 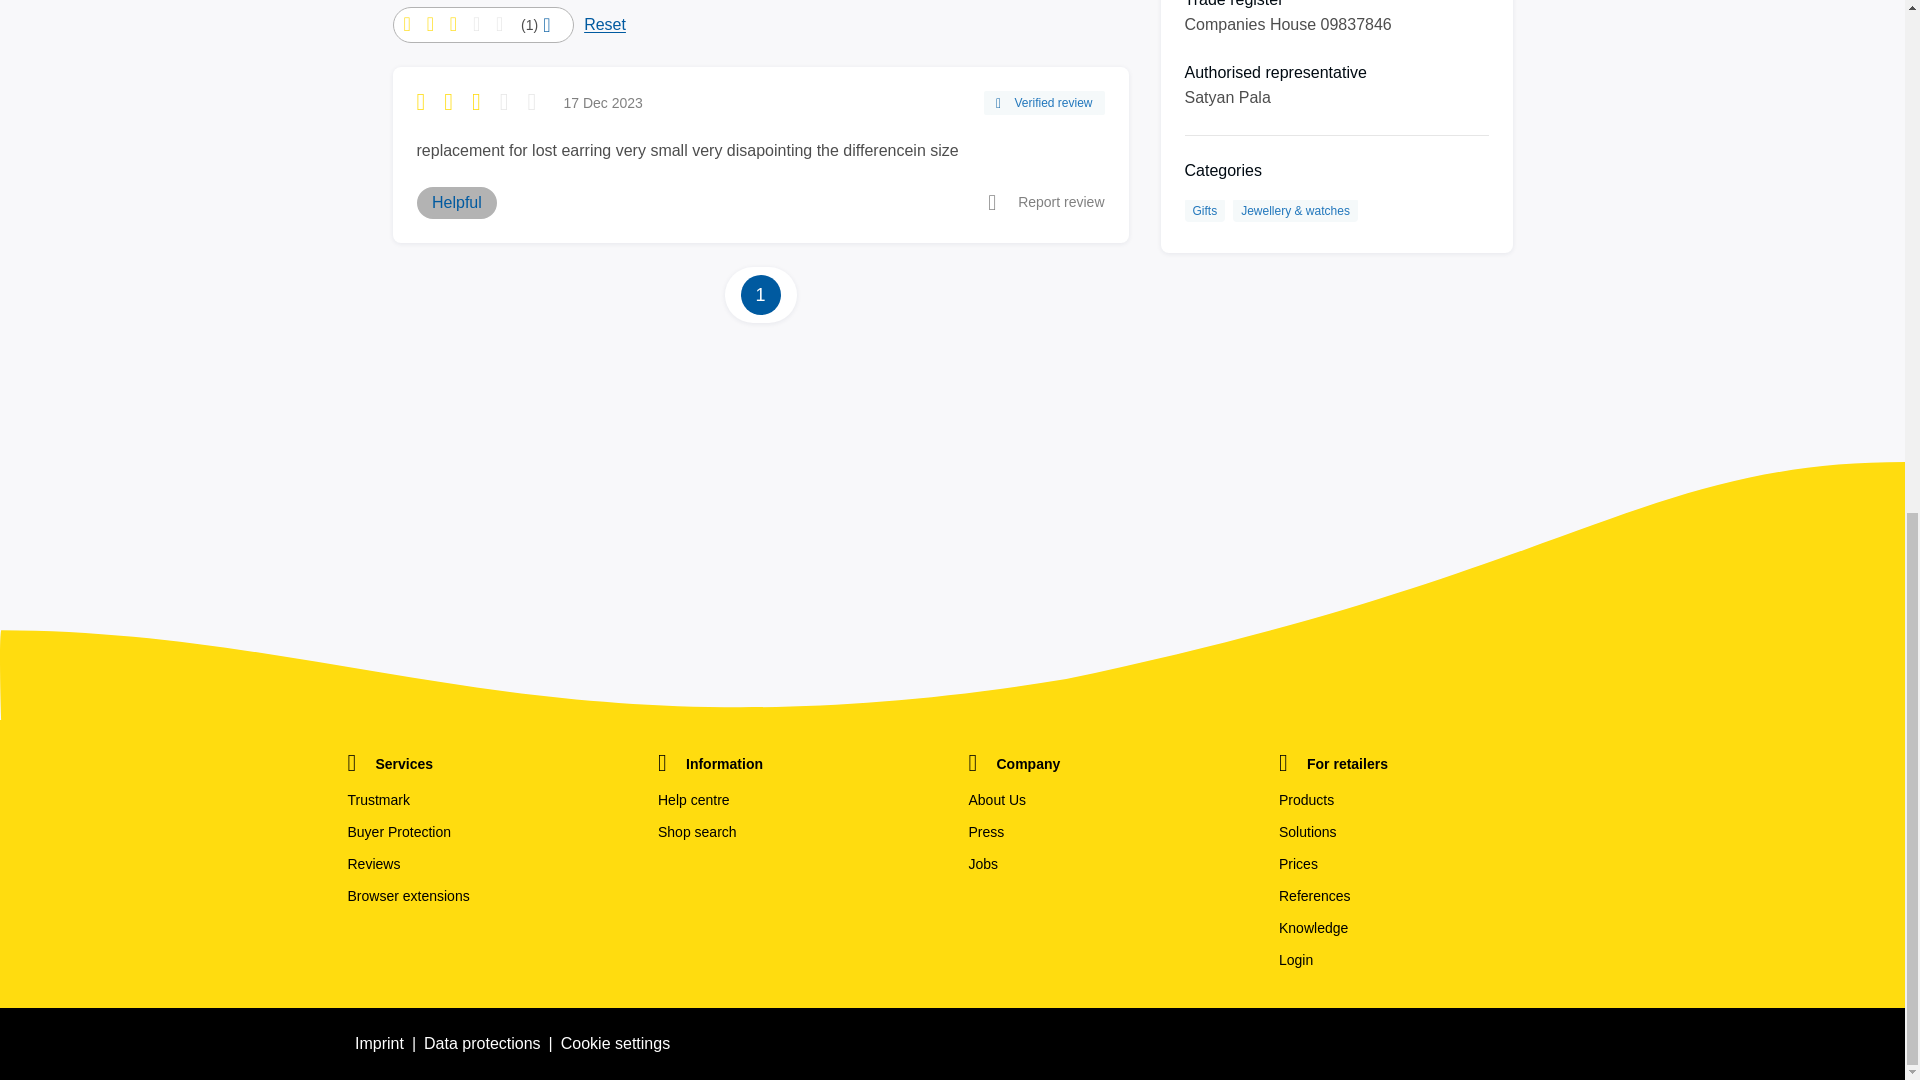 What do you see at coordinates (487, 896) in the screenshot?
I see `Browser extensions` at bounding box center [487, 896].